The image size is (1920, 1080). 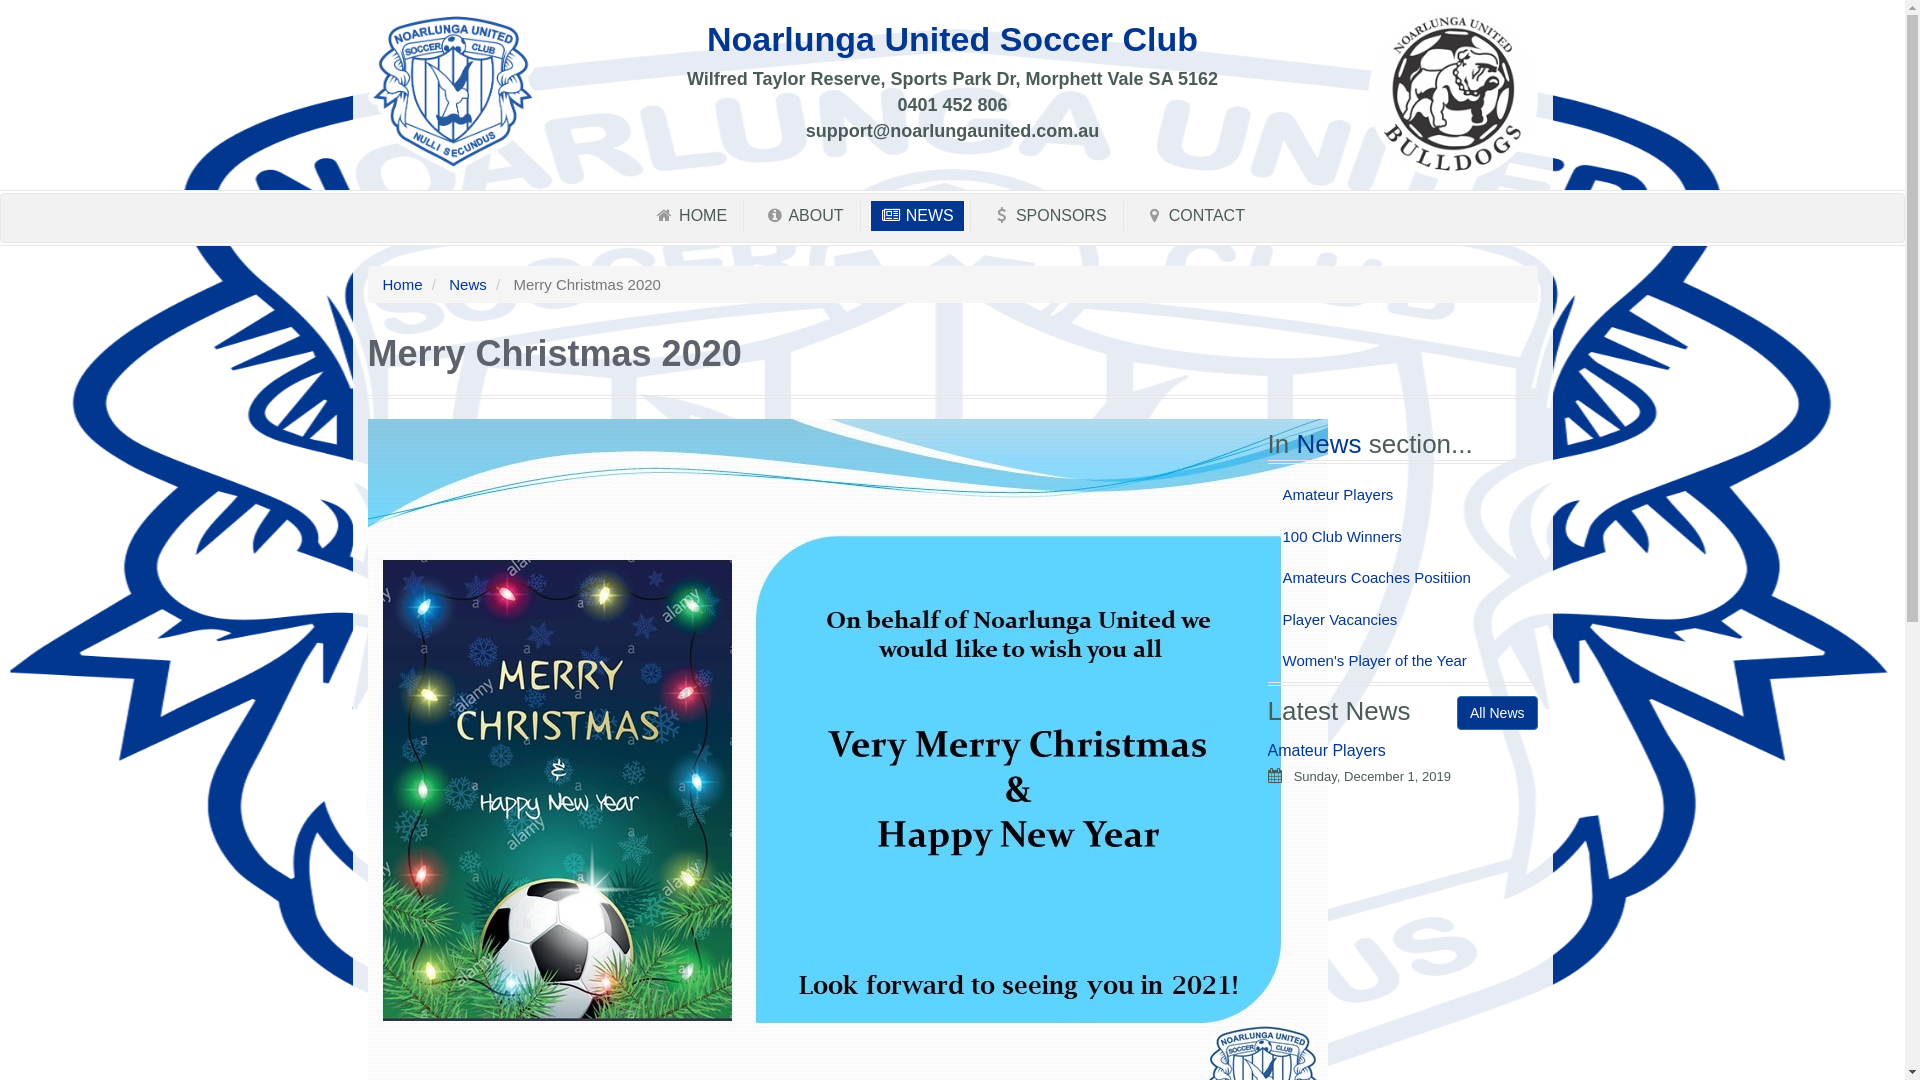 I want to click on HOME, so click(x=690, y=216).